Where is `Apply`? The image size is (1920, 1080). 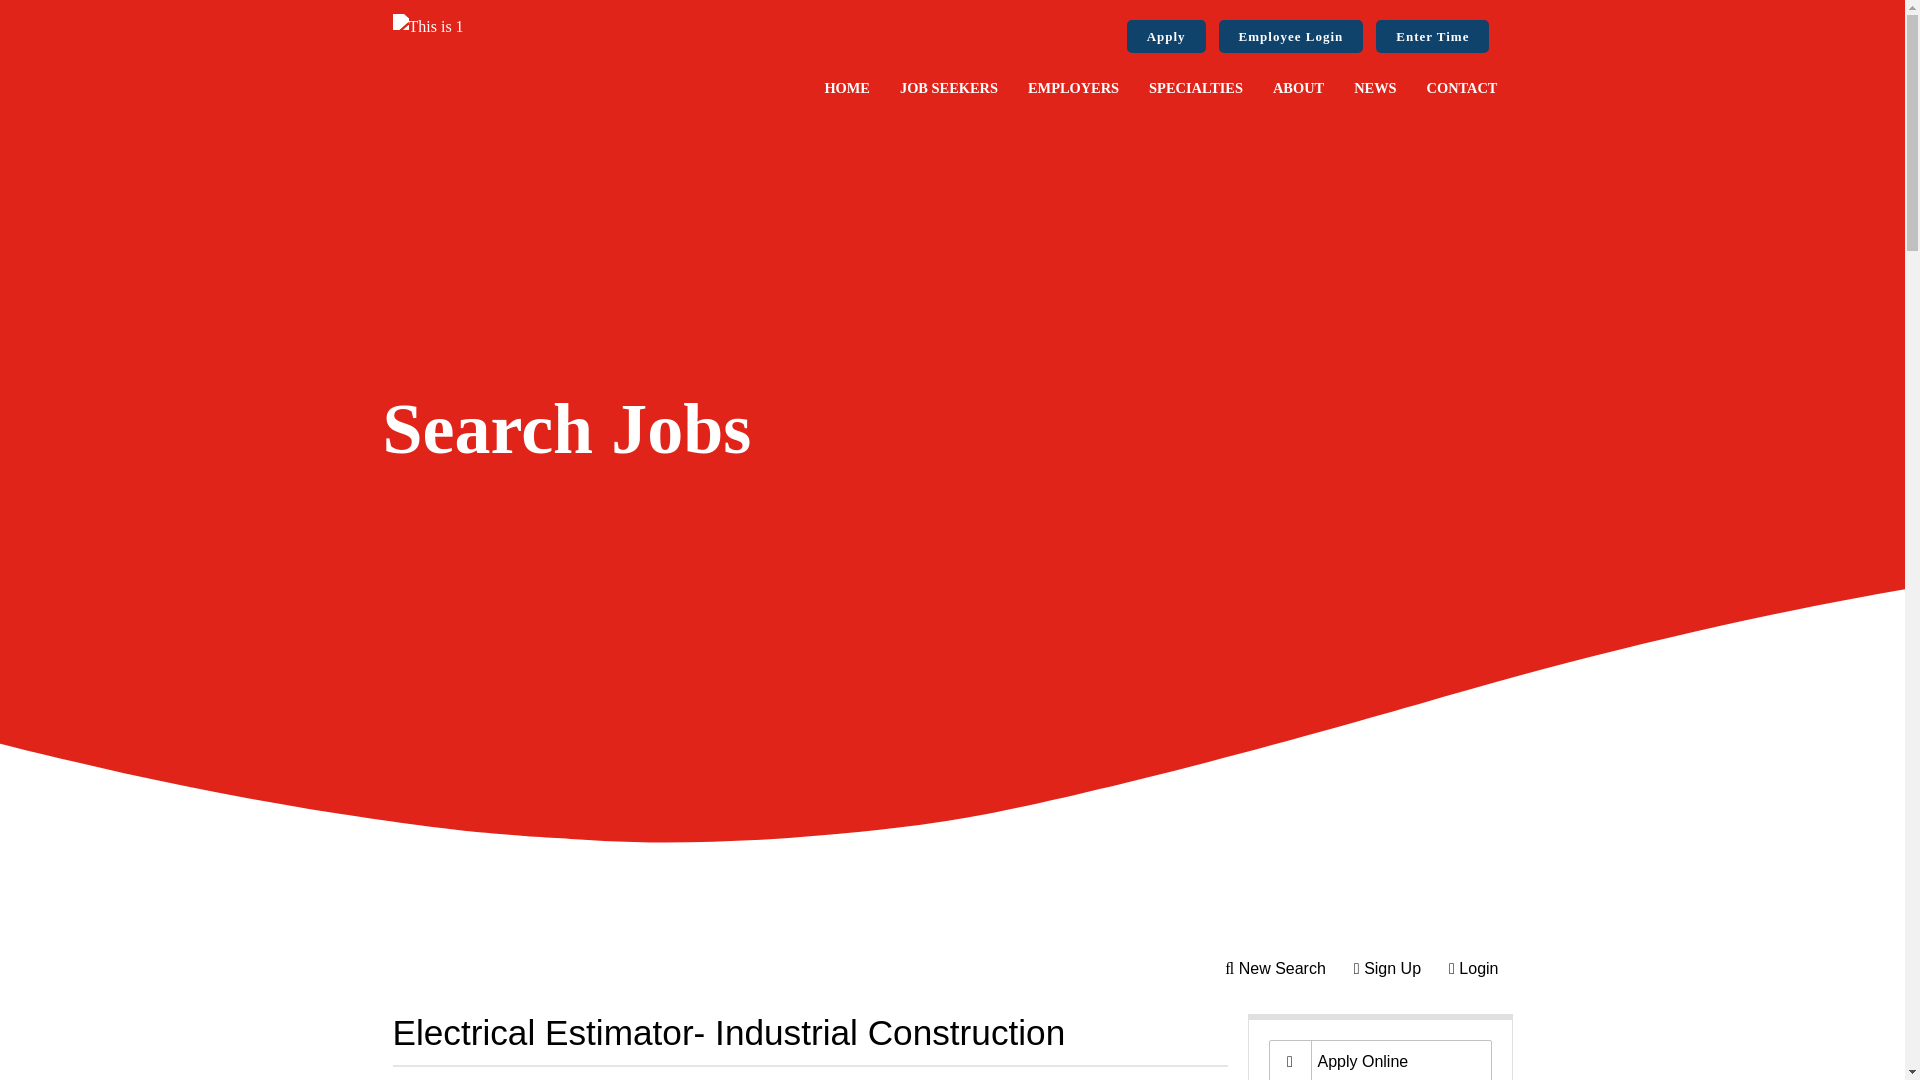 Apply is located at coordinates (1166, 36).